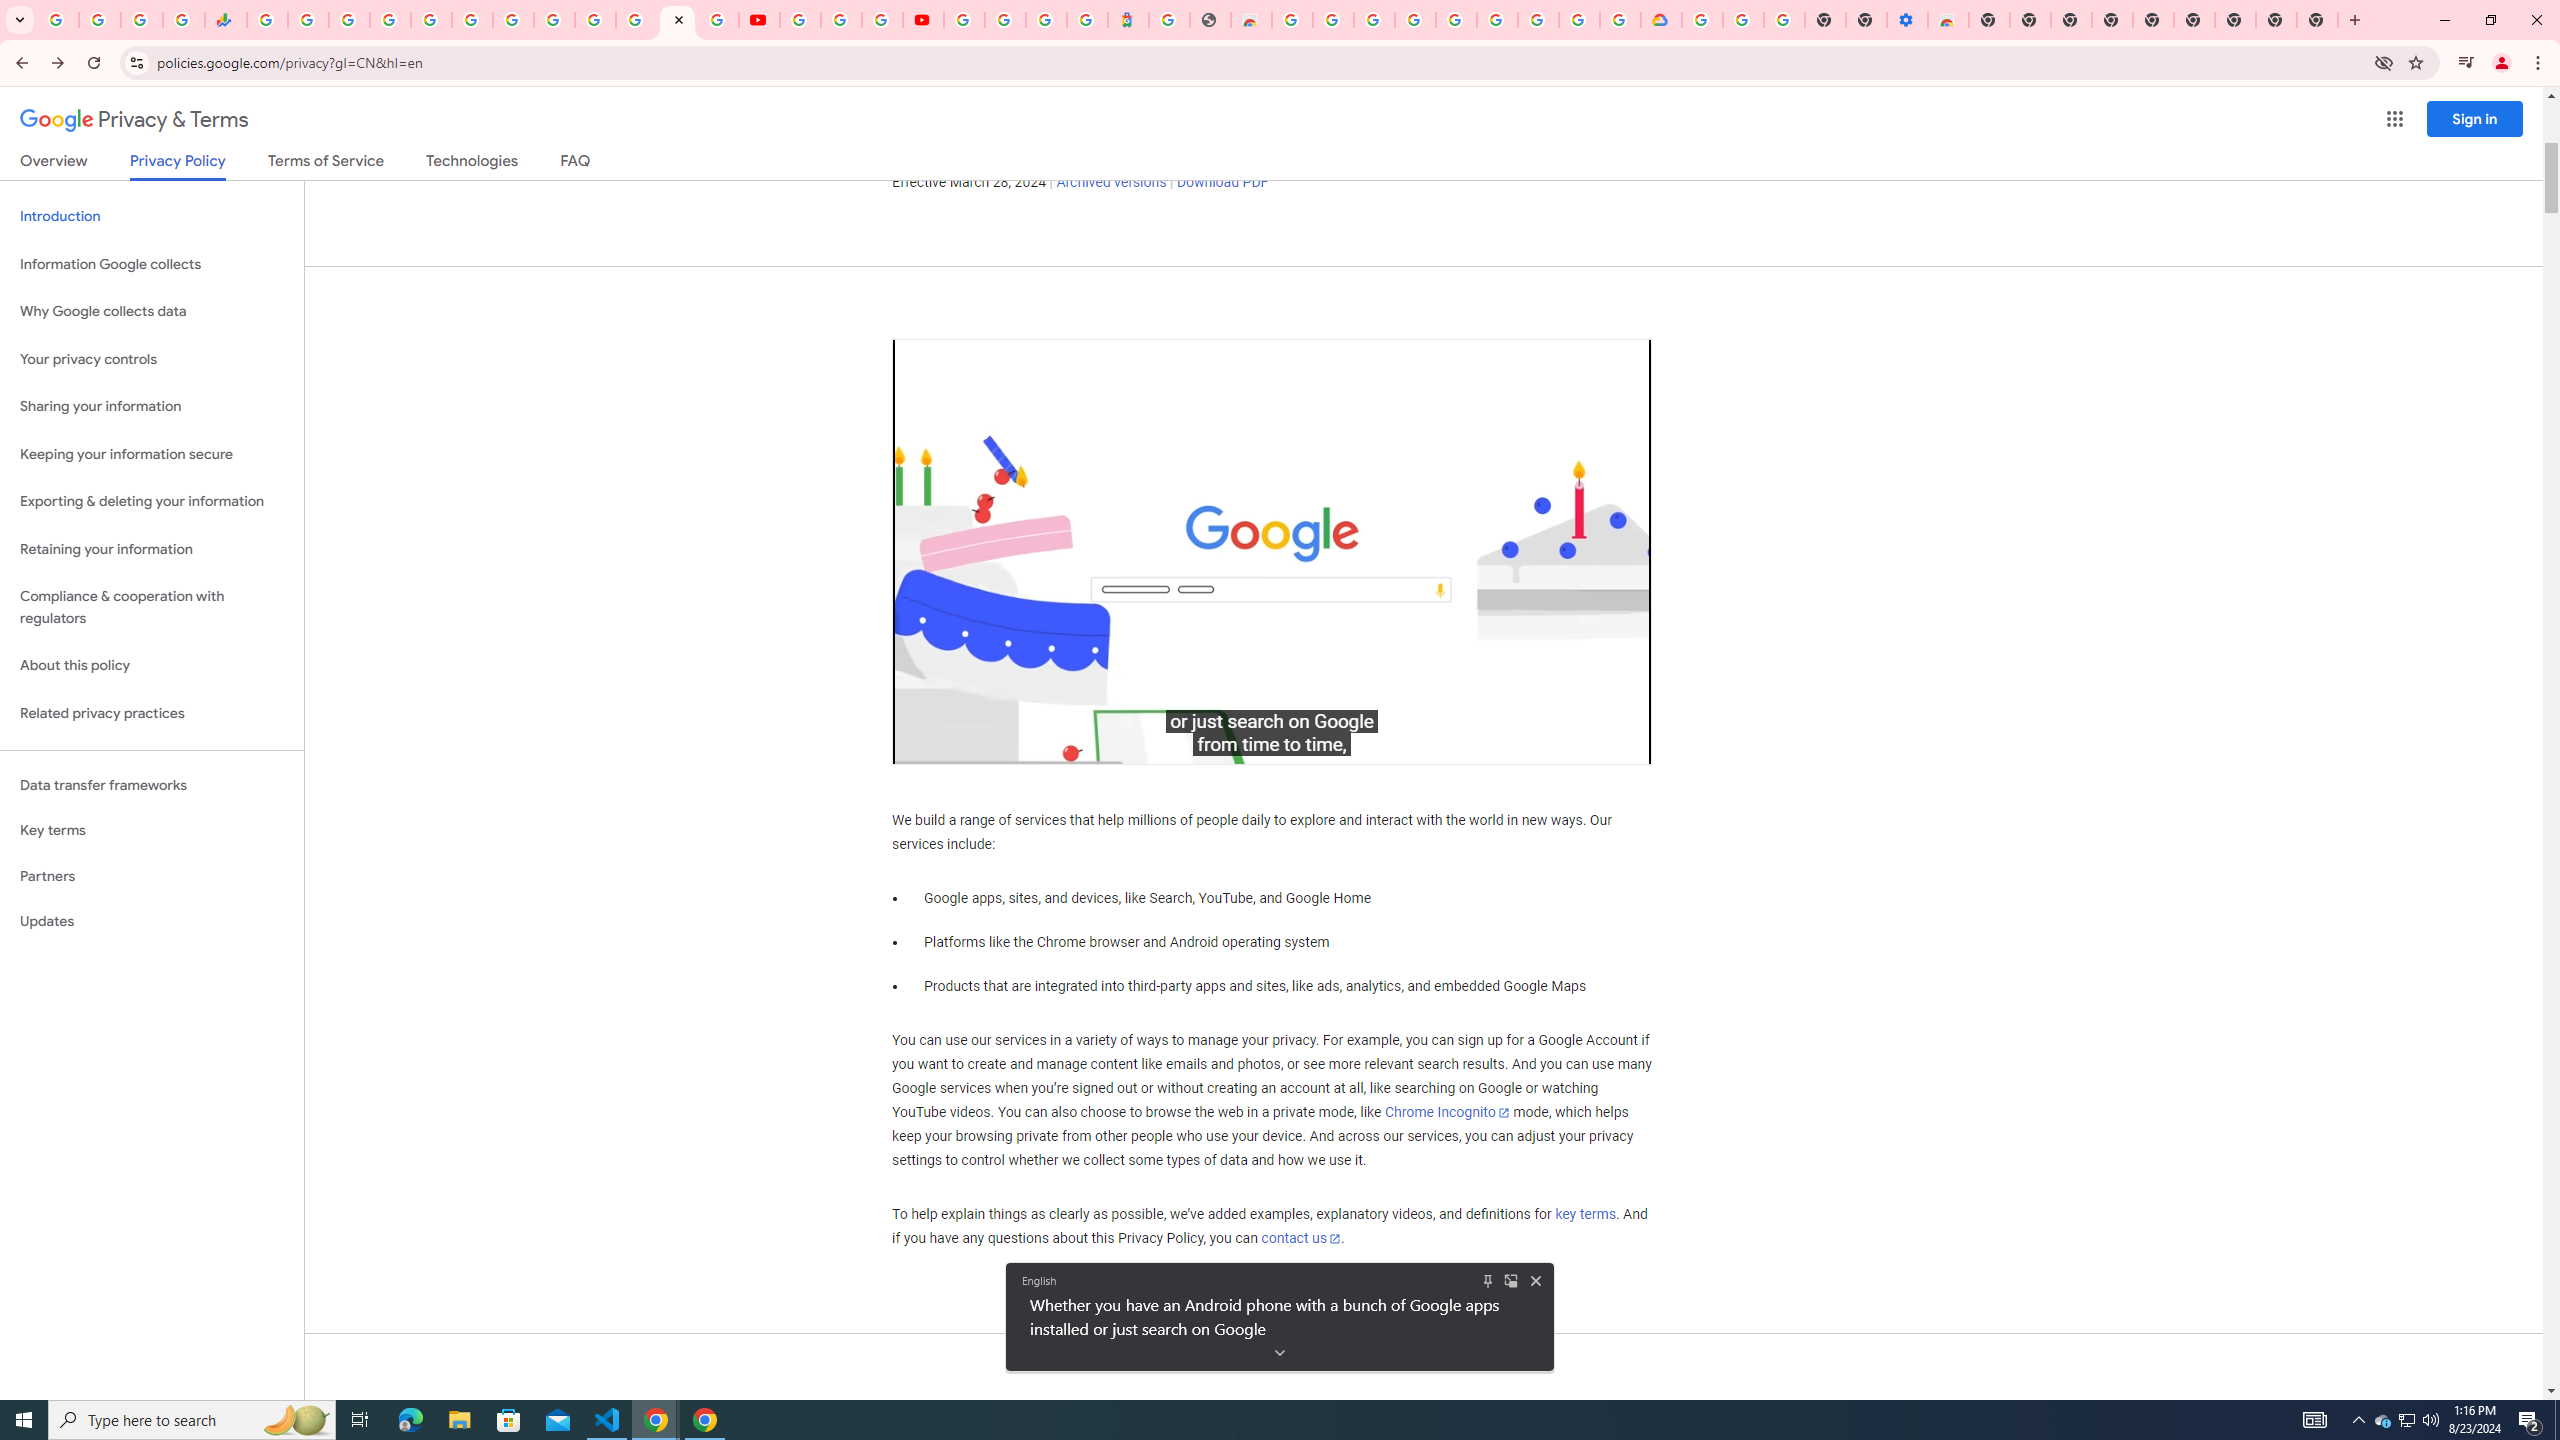 The height and width of the screenshot is (1440, 2560). What do you see at coordinates (1447, 1112) in the screenshot?
I see `Chrome Incognito` at bounding box center [1447, 1112].